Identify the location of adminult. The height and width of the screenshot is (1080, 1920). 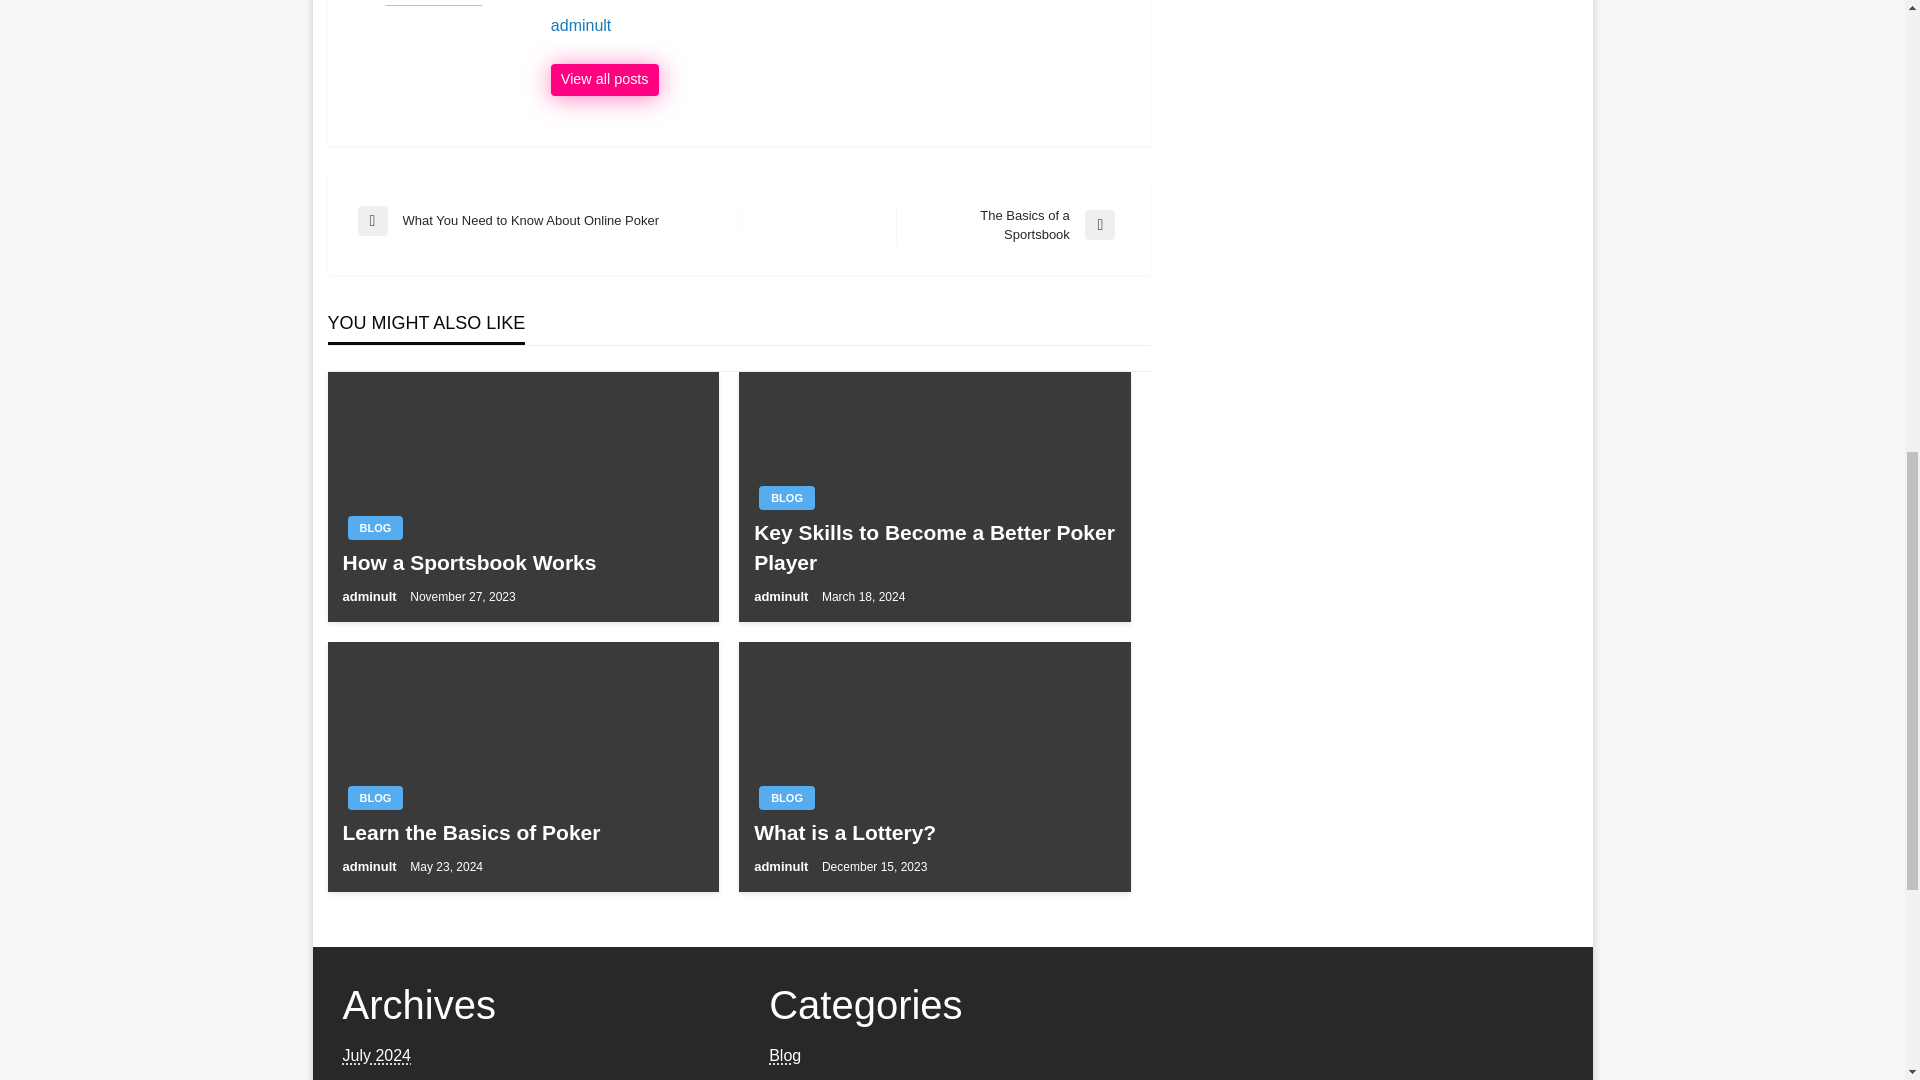
(375, 798).